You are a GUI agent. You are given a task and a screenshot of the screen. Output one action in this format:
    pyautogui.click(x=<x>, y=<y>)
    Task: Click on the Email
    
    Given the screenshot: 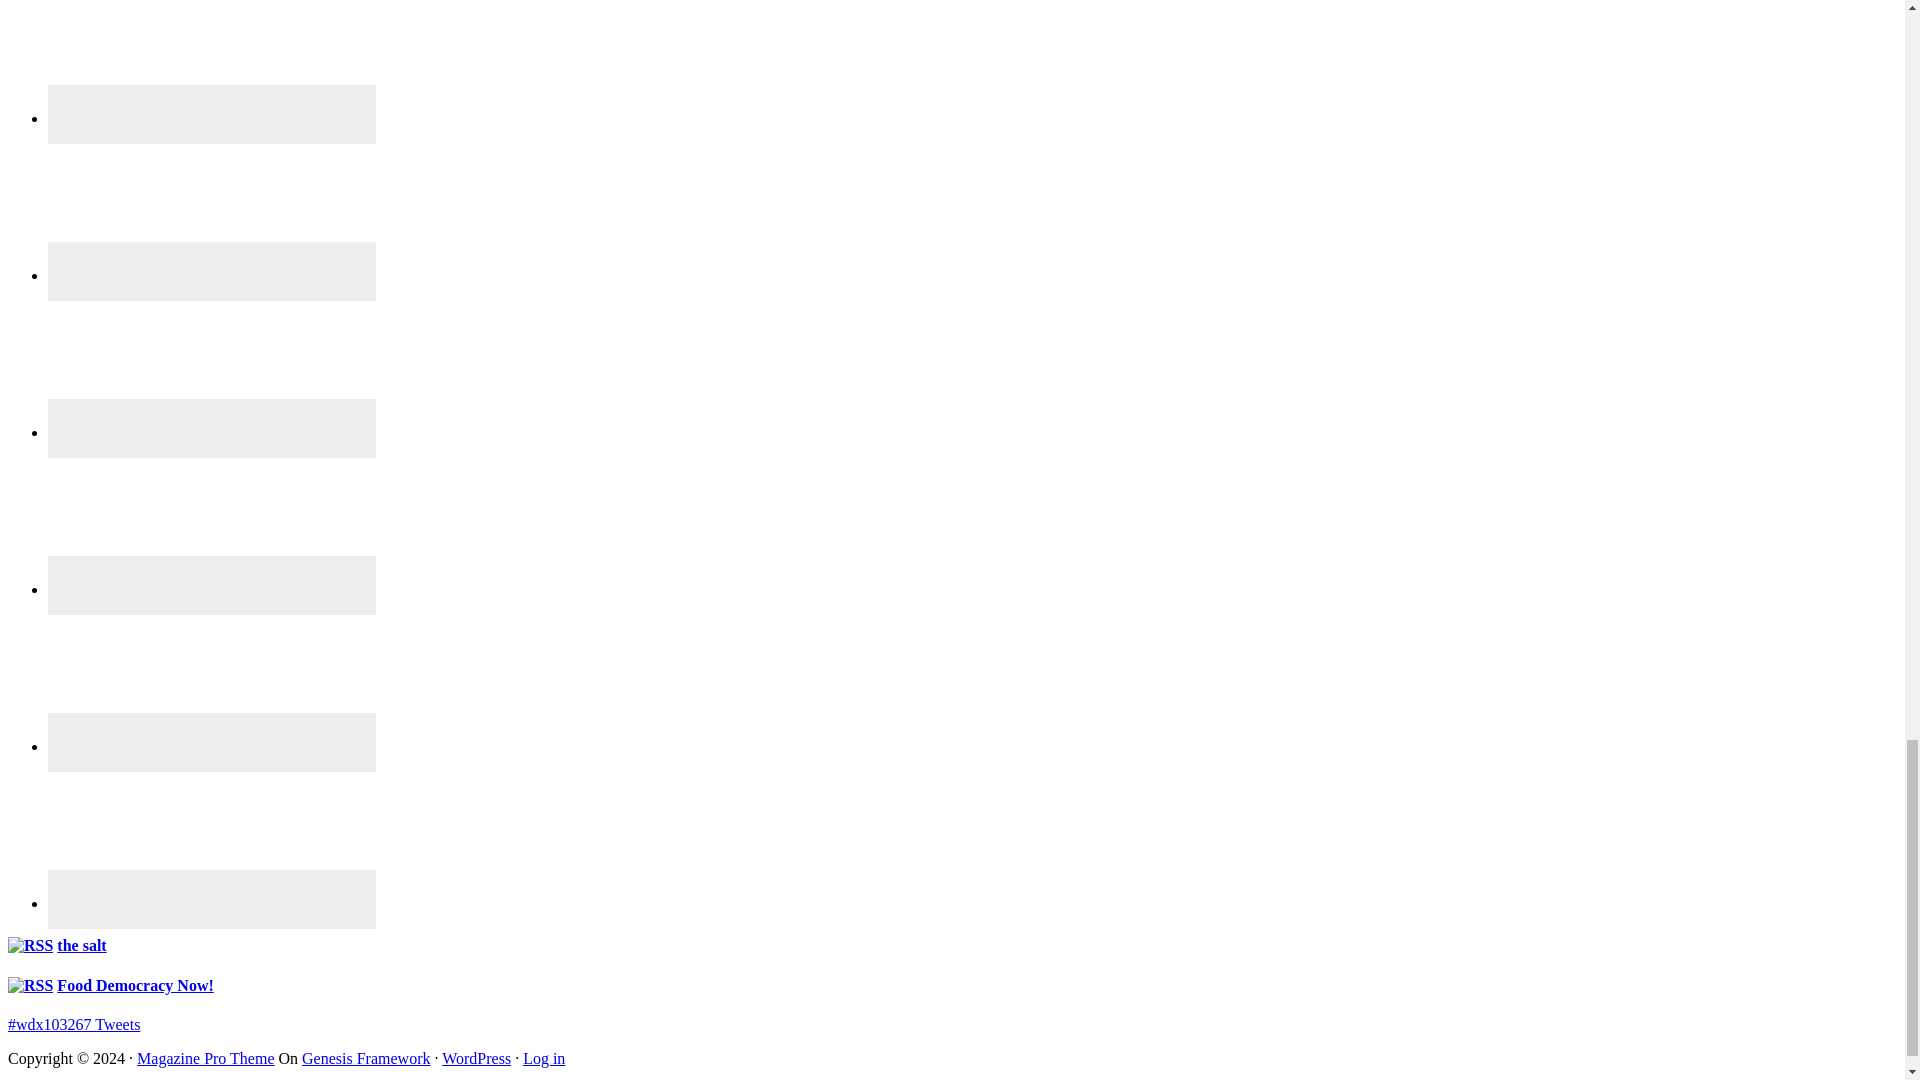 What is the action you would take?
    pyautogui.click(x=212, y=62)
    